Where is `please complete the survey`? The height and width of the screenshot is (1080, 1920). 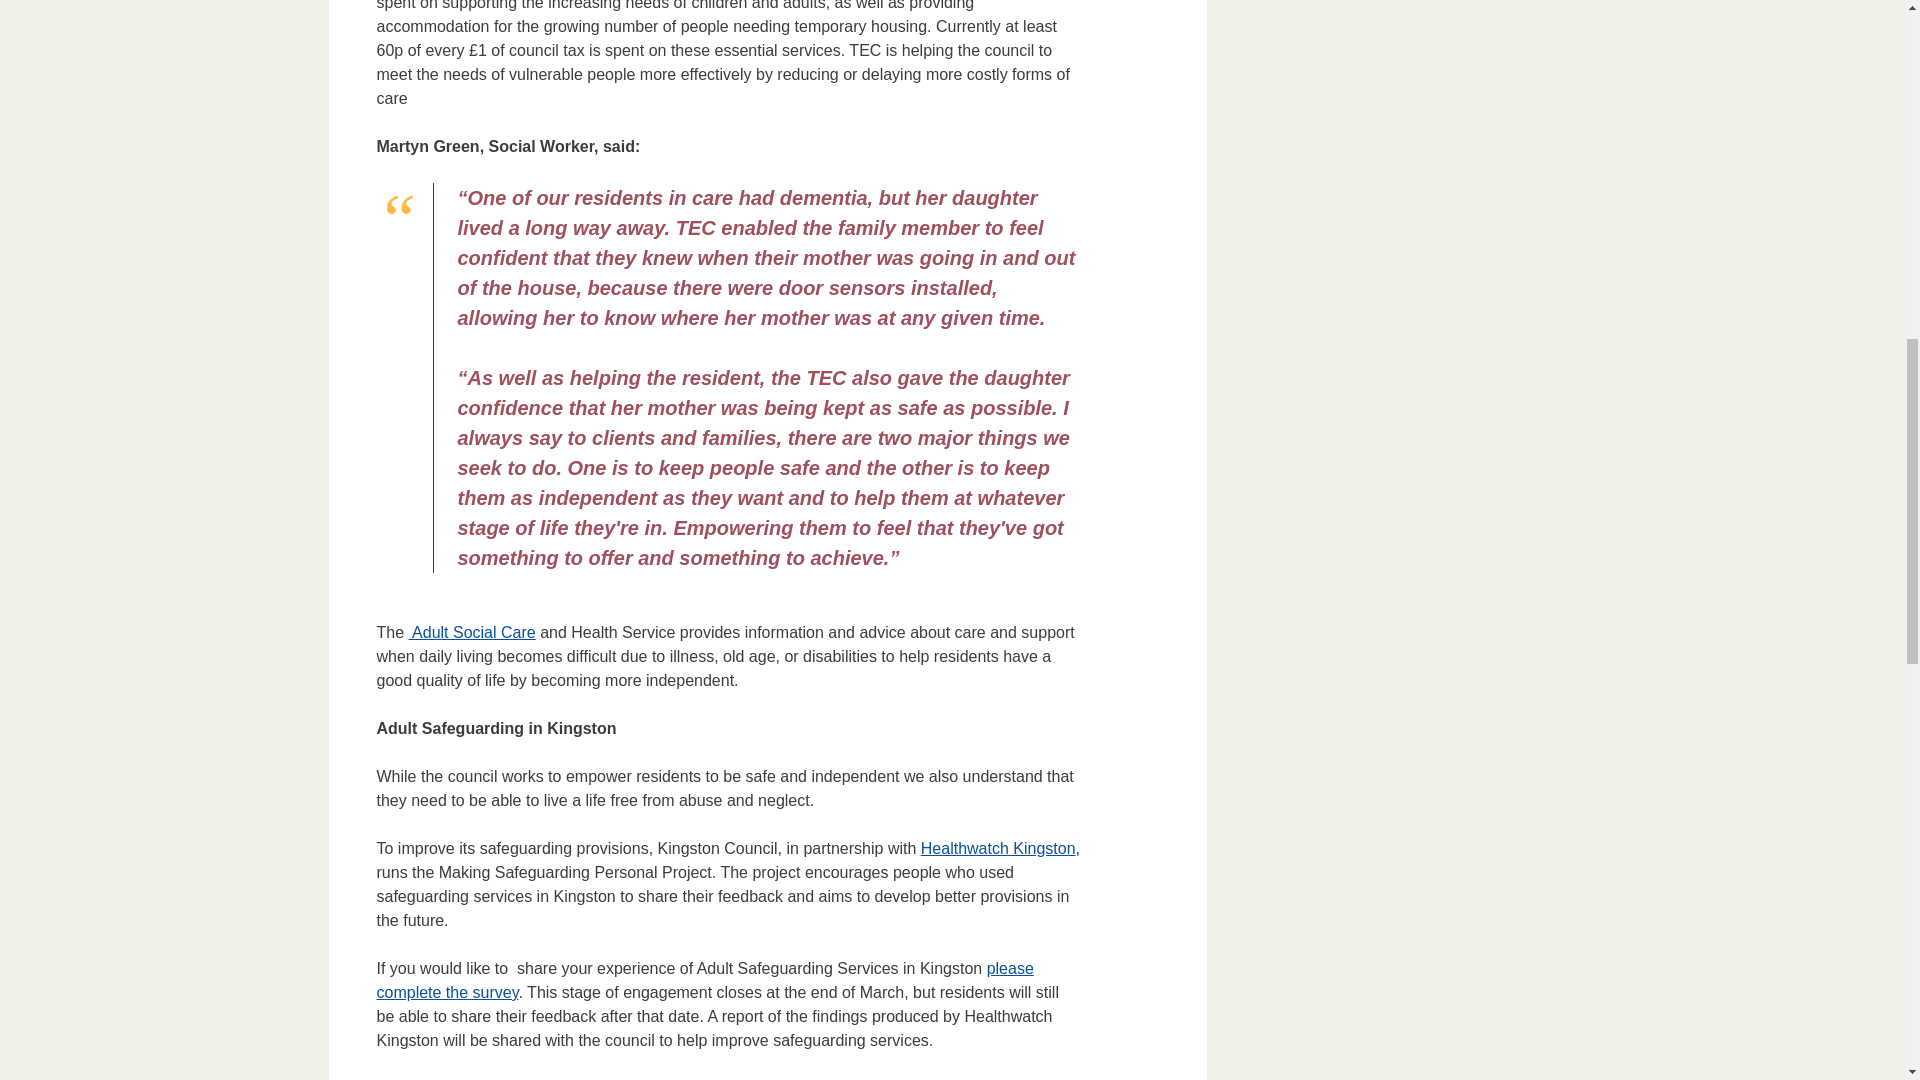
please complete the survey is located at coordinates (704, 980).